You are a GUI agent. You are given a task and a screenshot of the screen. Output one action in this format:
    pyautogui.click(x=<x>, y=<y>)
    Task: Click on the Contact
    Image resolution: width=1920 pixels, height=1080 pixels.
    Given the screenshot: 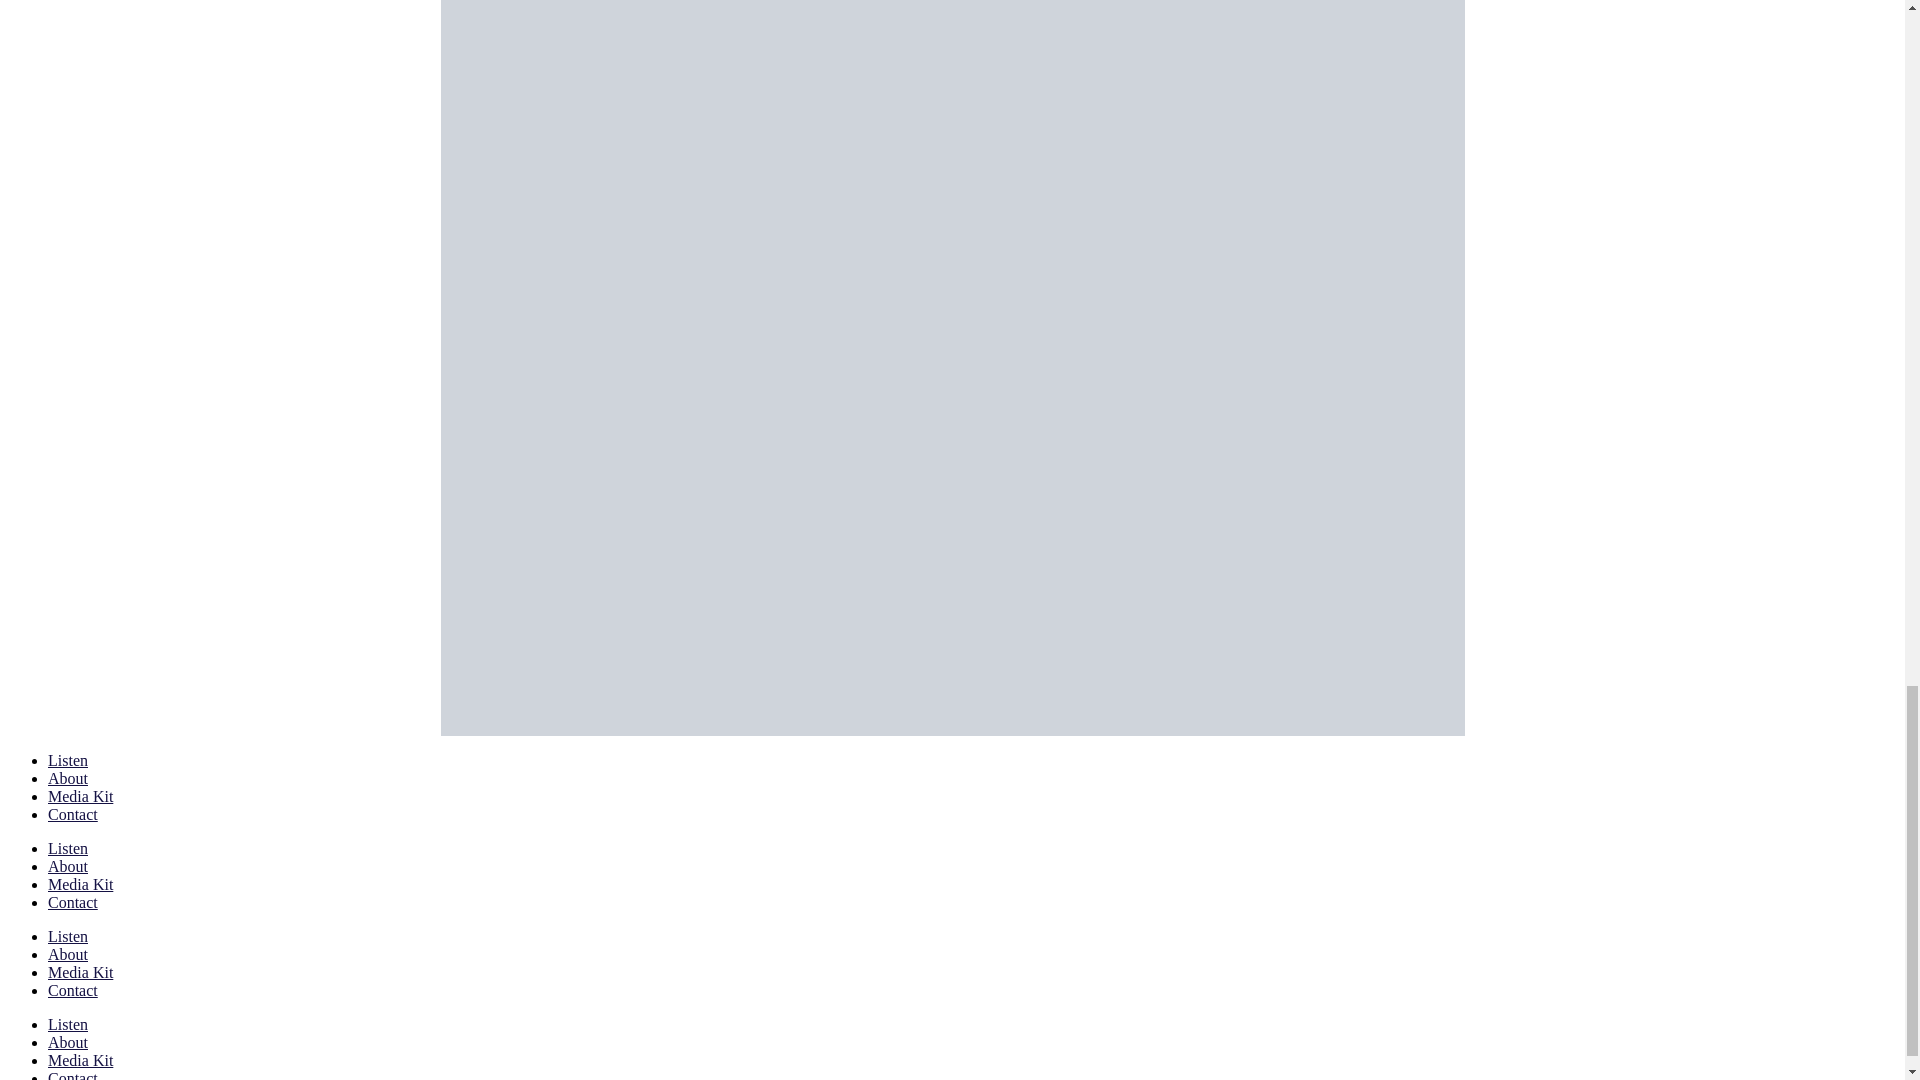 What is the action you would take?
    pyautogui.click(x=72, y=814)
    